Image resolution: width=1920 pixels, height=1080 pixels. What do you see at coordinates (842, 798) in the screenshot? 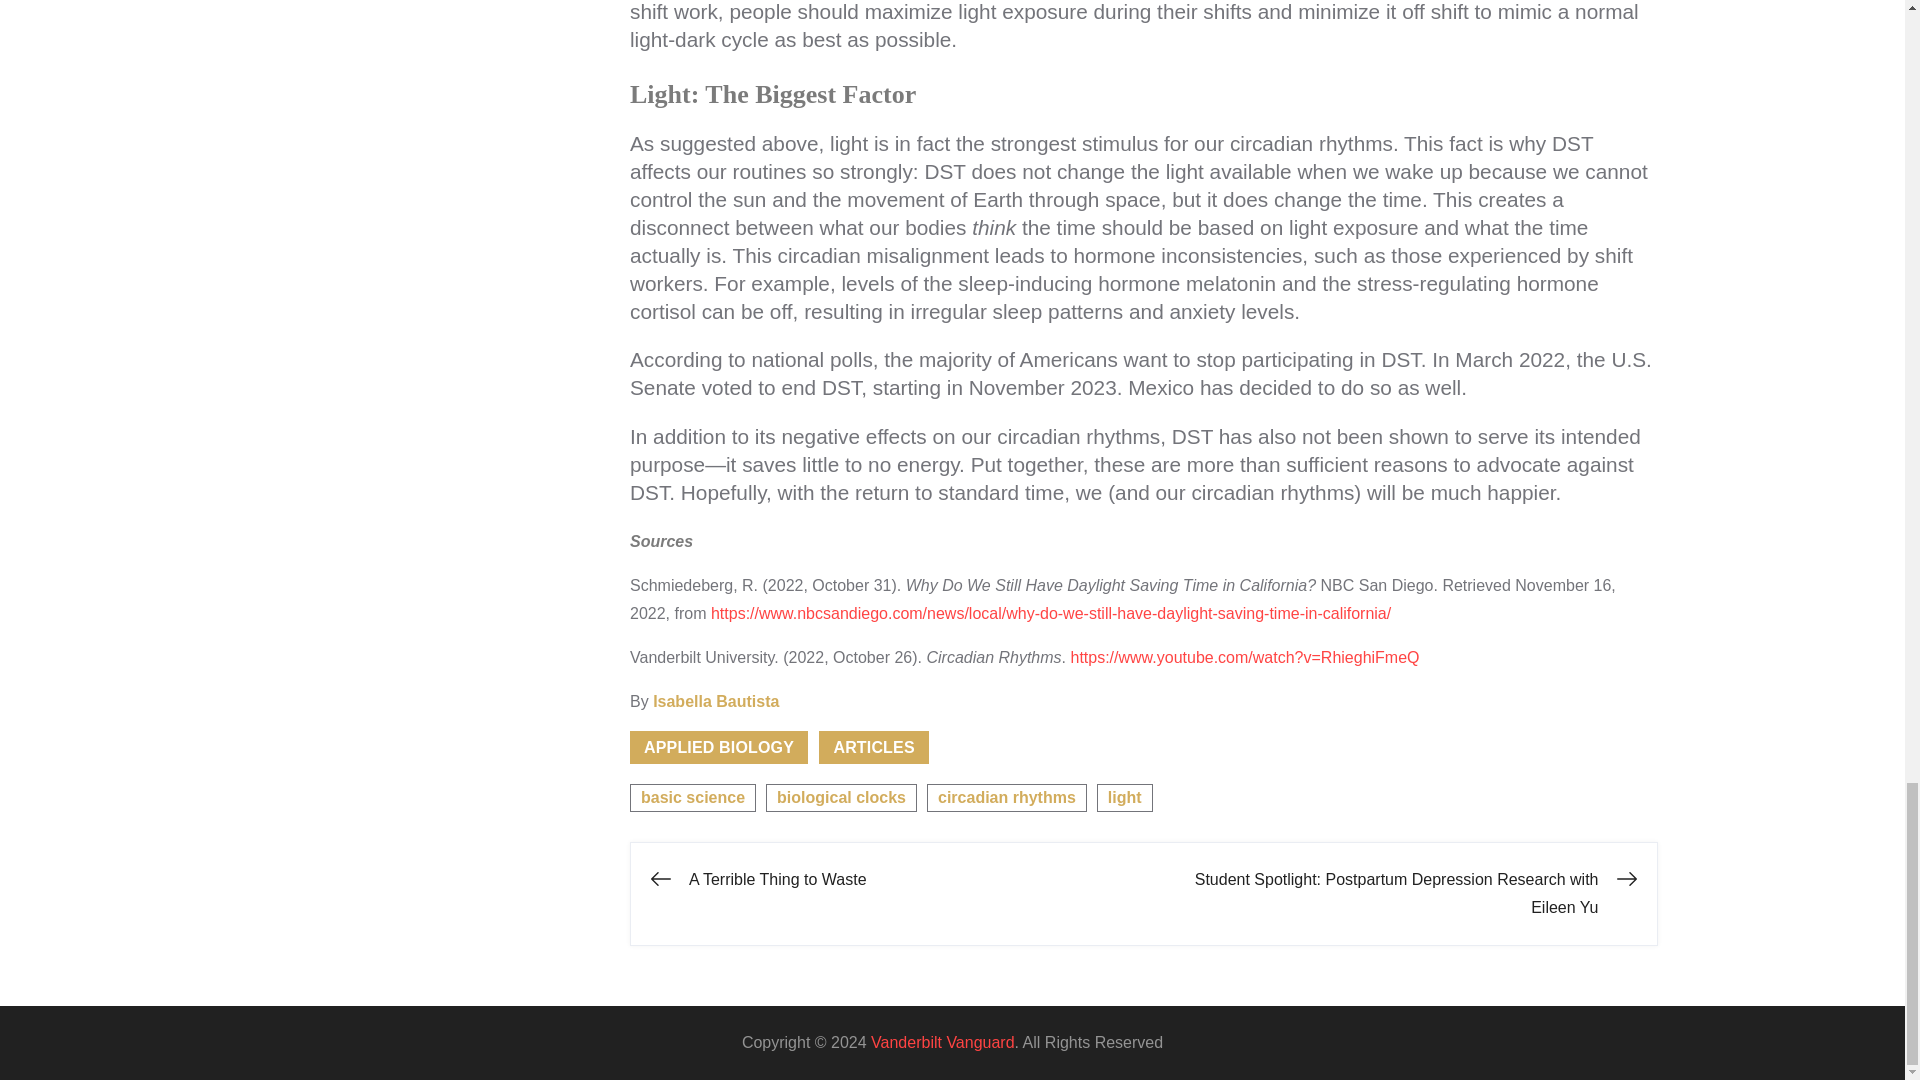
I see `biological clocks` at bounding box center [842, 798].